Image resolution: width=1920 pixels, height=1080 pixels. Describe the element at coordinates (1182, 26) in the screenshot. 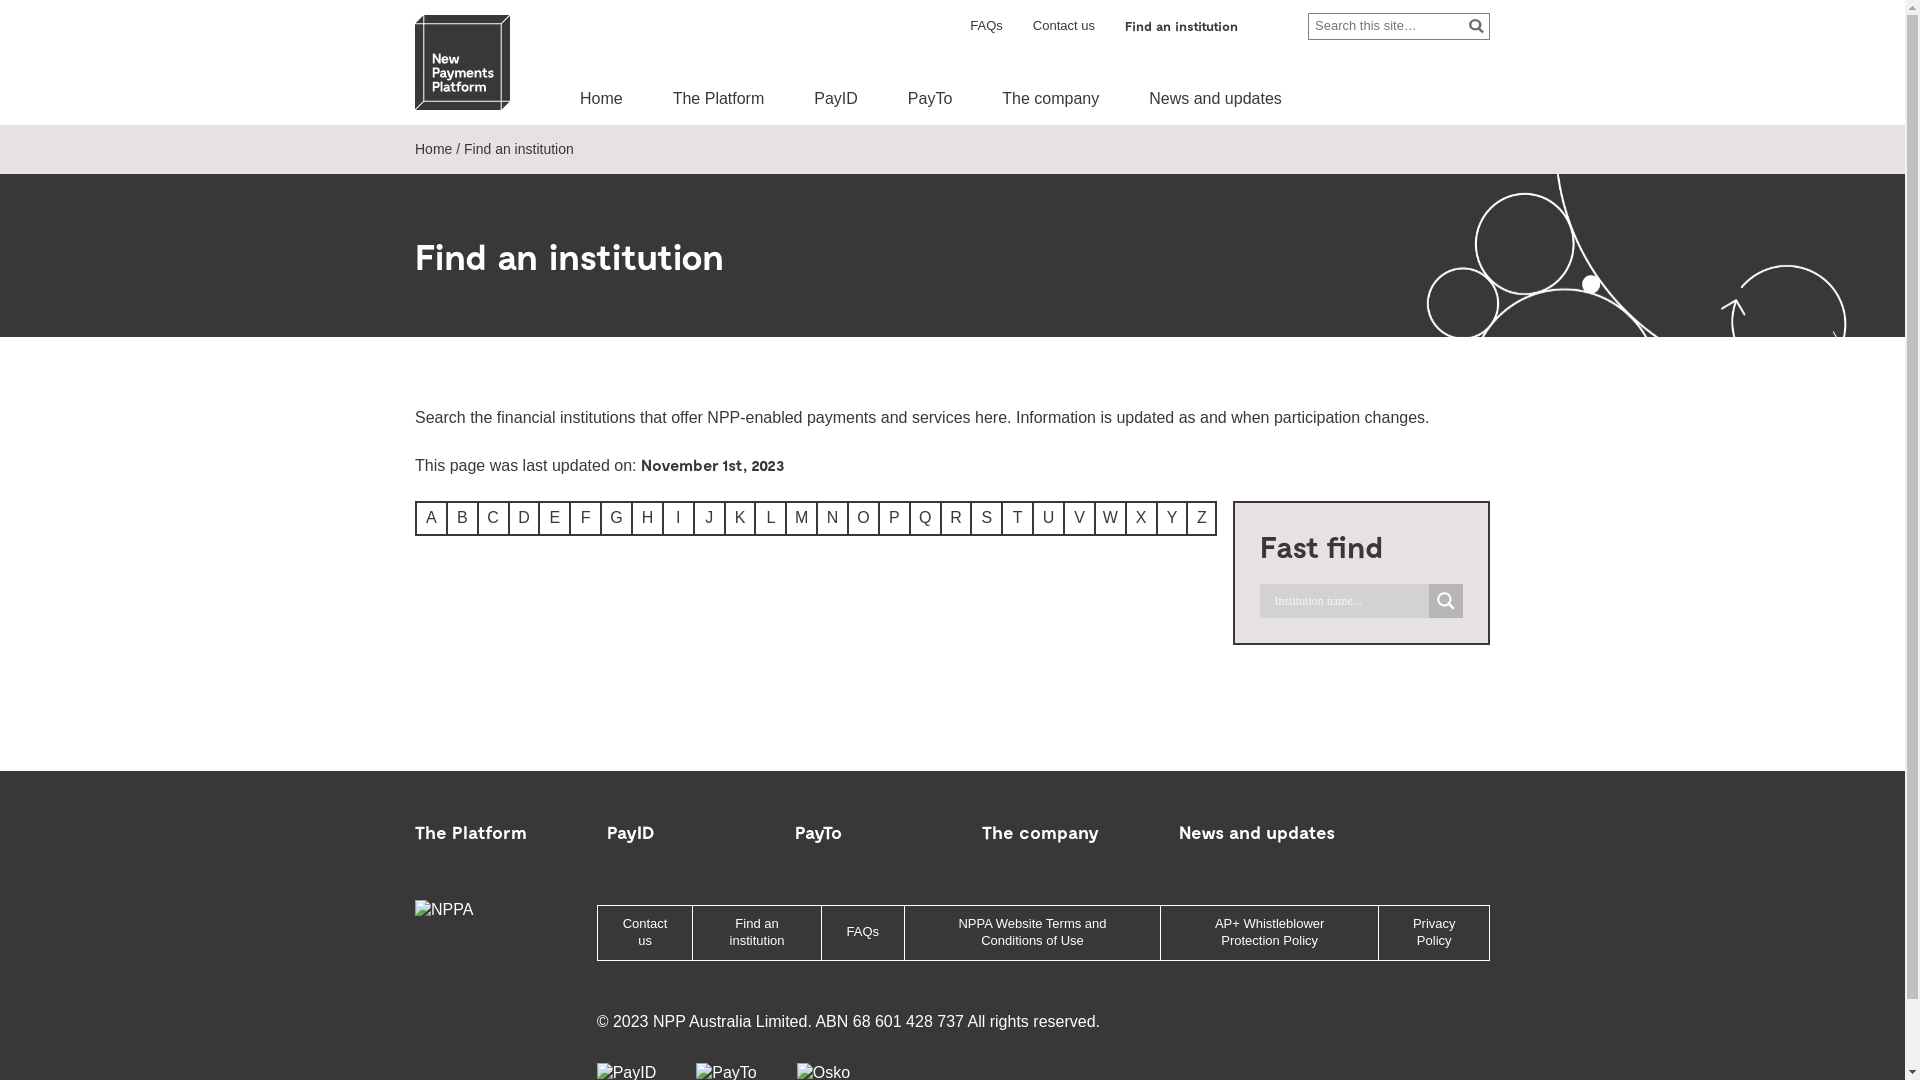

I see `Find an institution` at that location.